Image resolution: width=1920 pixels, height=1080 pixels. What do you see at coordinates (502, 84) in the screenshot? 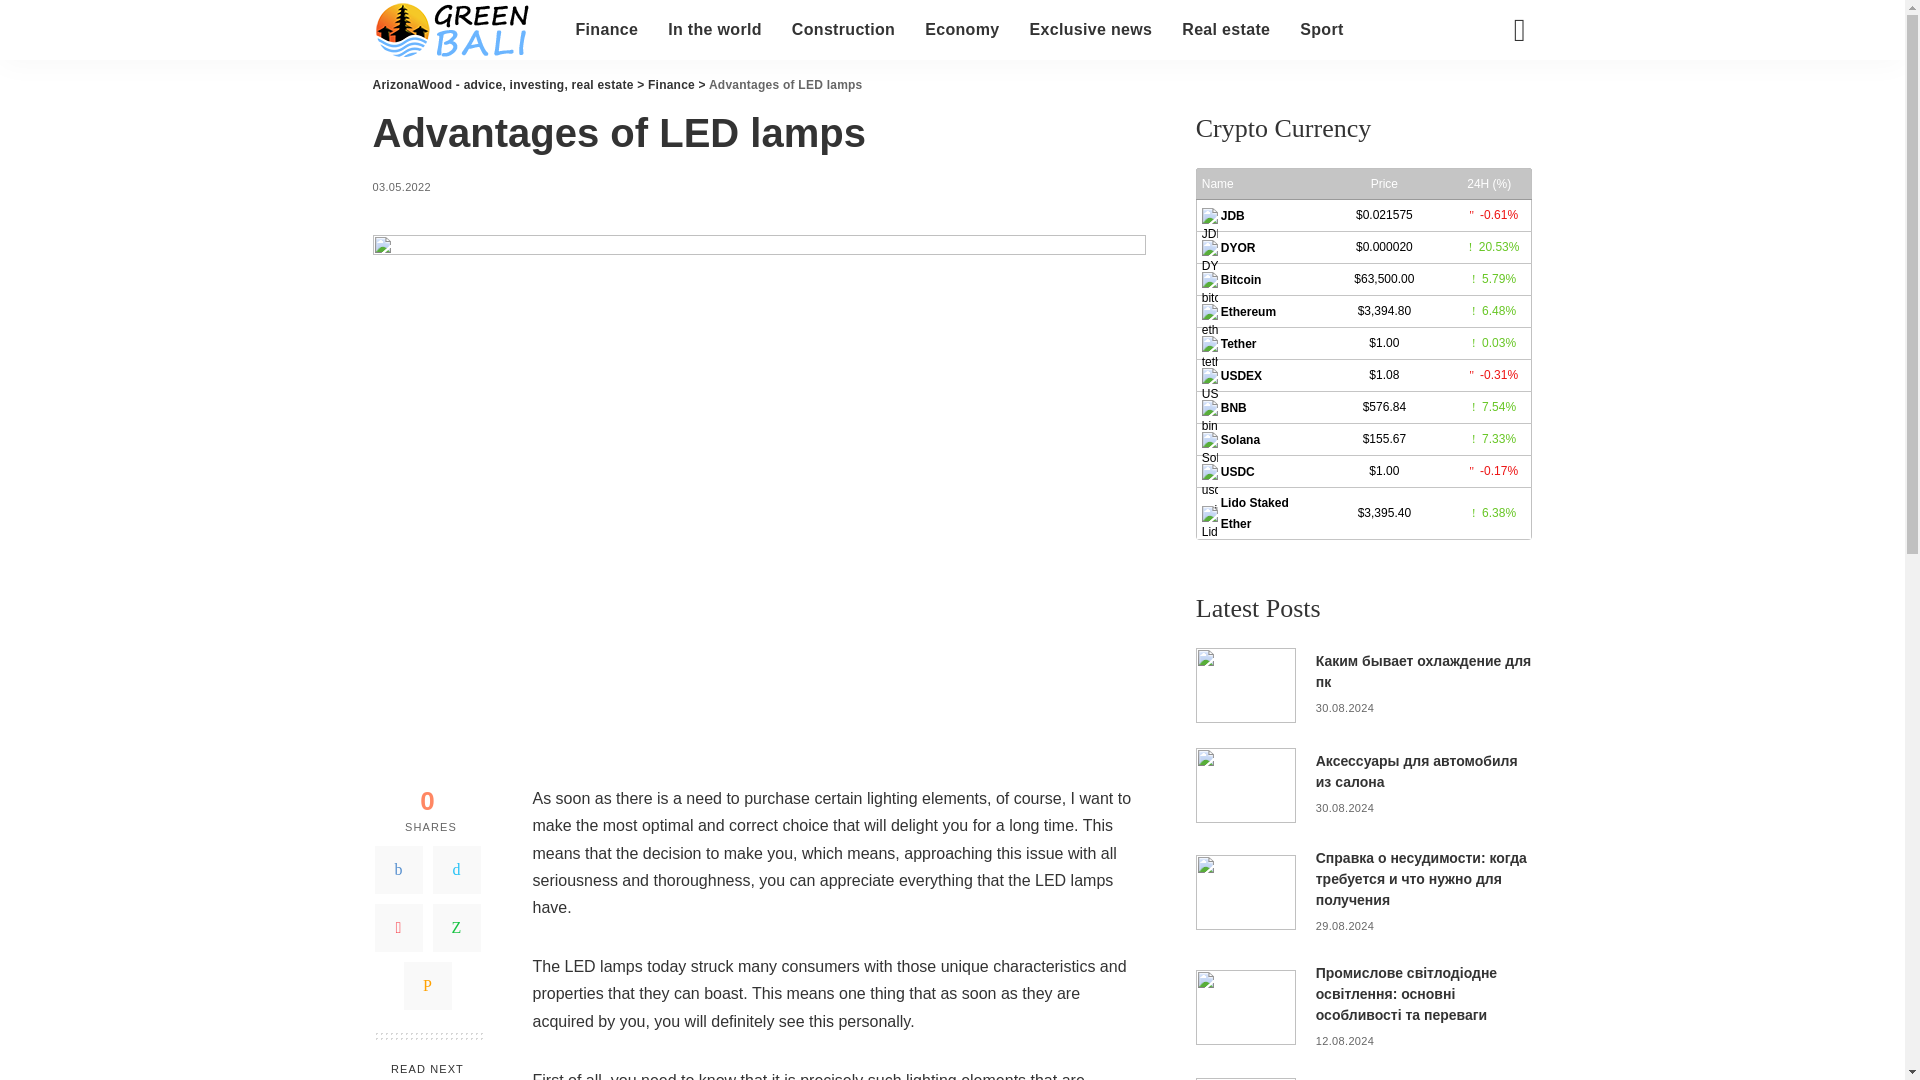
I see `Go to ArizonaWood - advice, investing, real estate.` at bounding box center [502, 84].